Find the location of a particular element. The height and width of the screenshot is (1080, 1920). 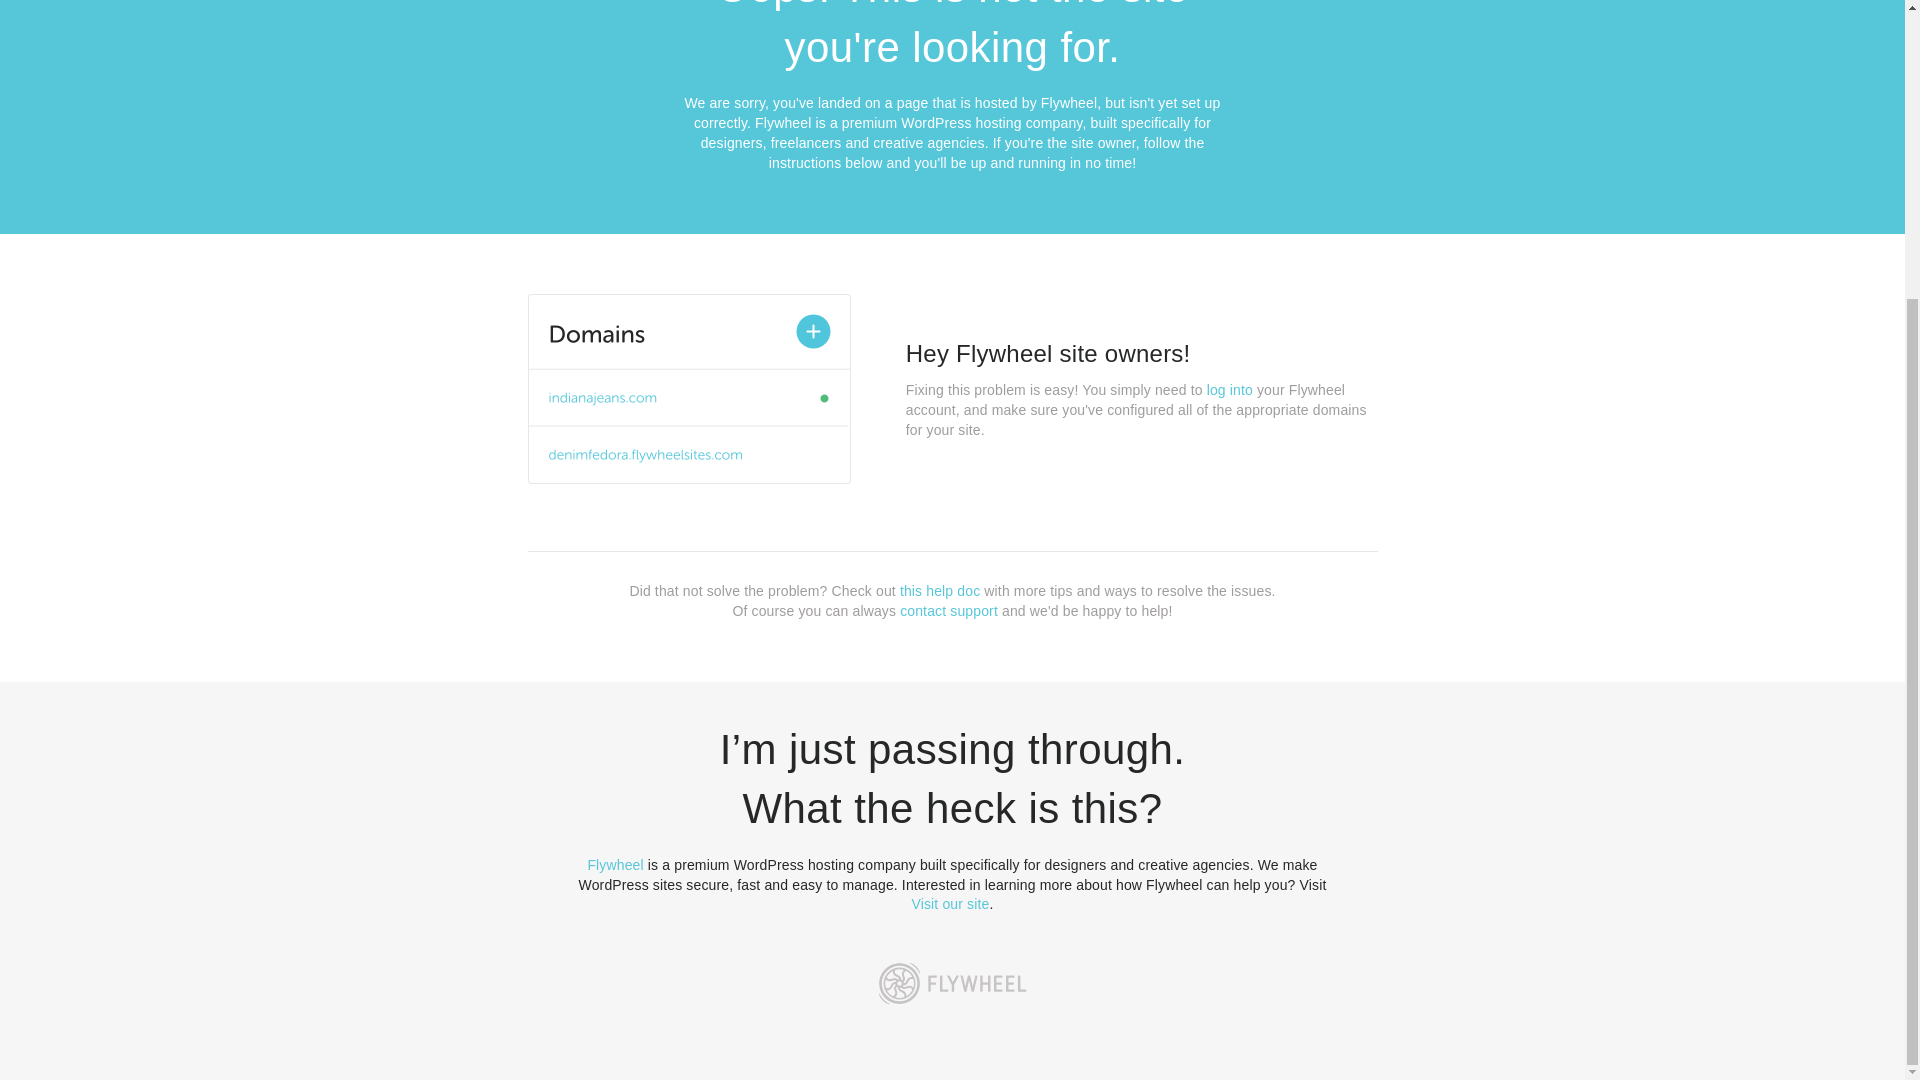

Flywheel is located at coordinates (615, 864).